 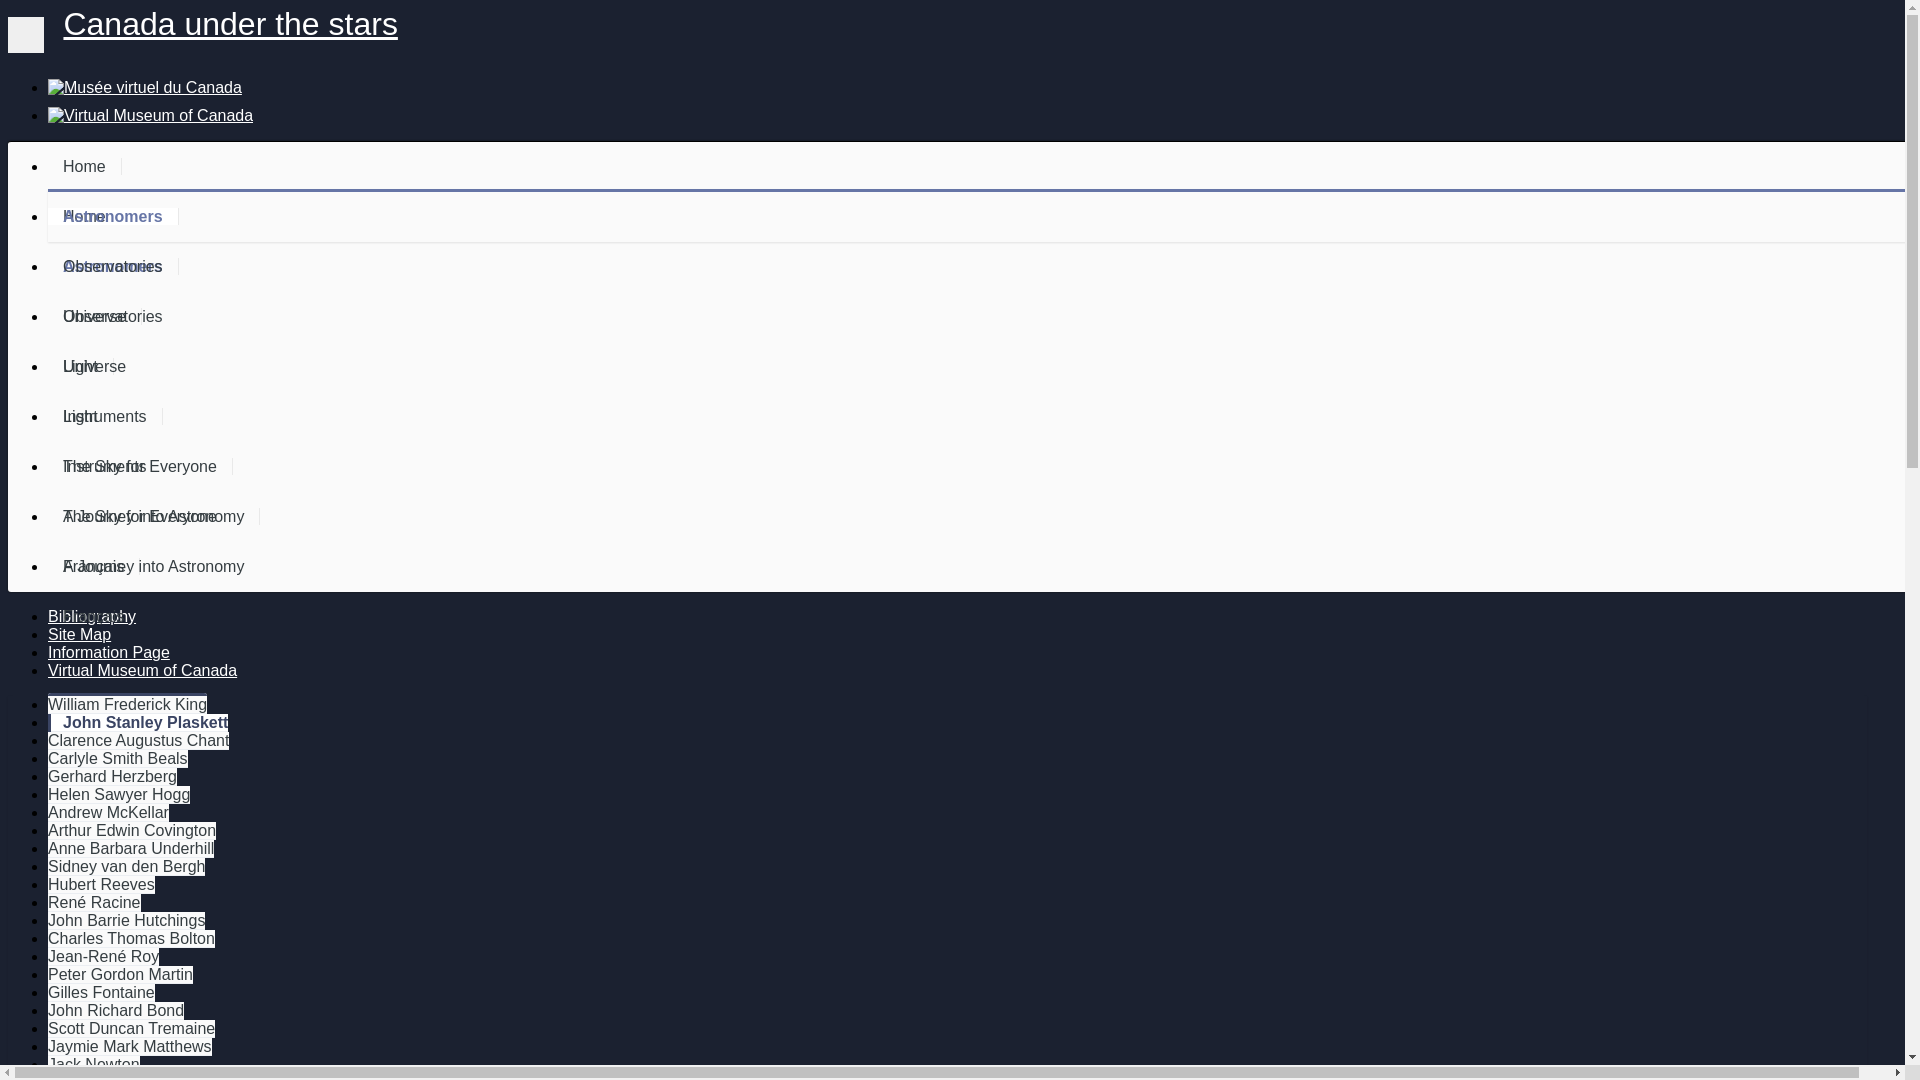 I want to click on Helen Sawyer Hogg, so click(x=119, y=795).